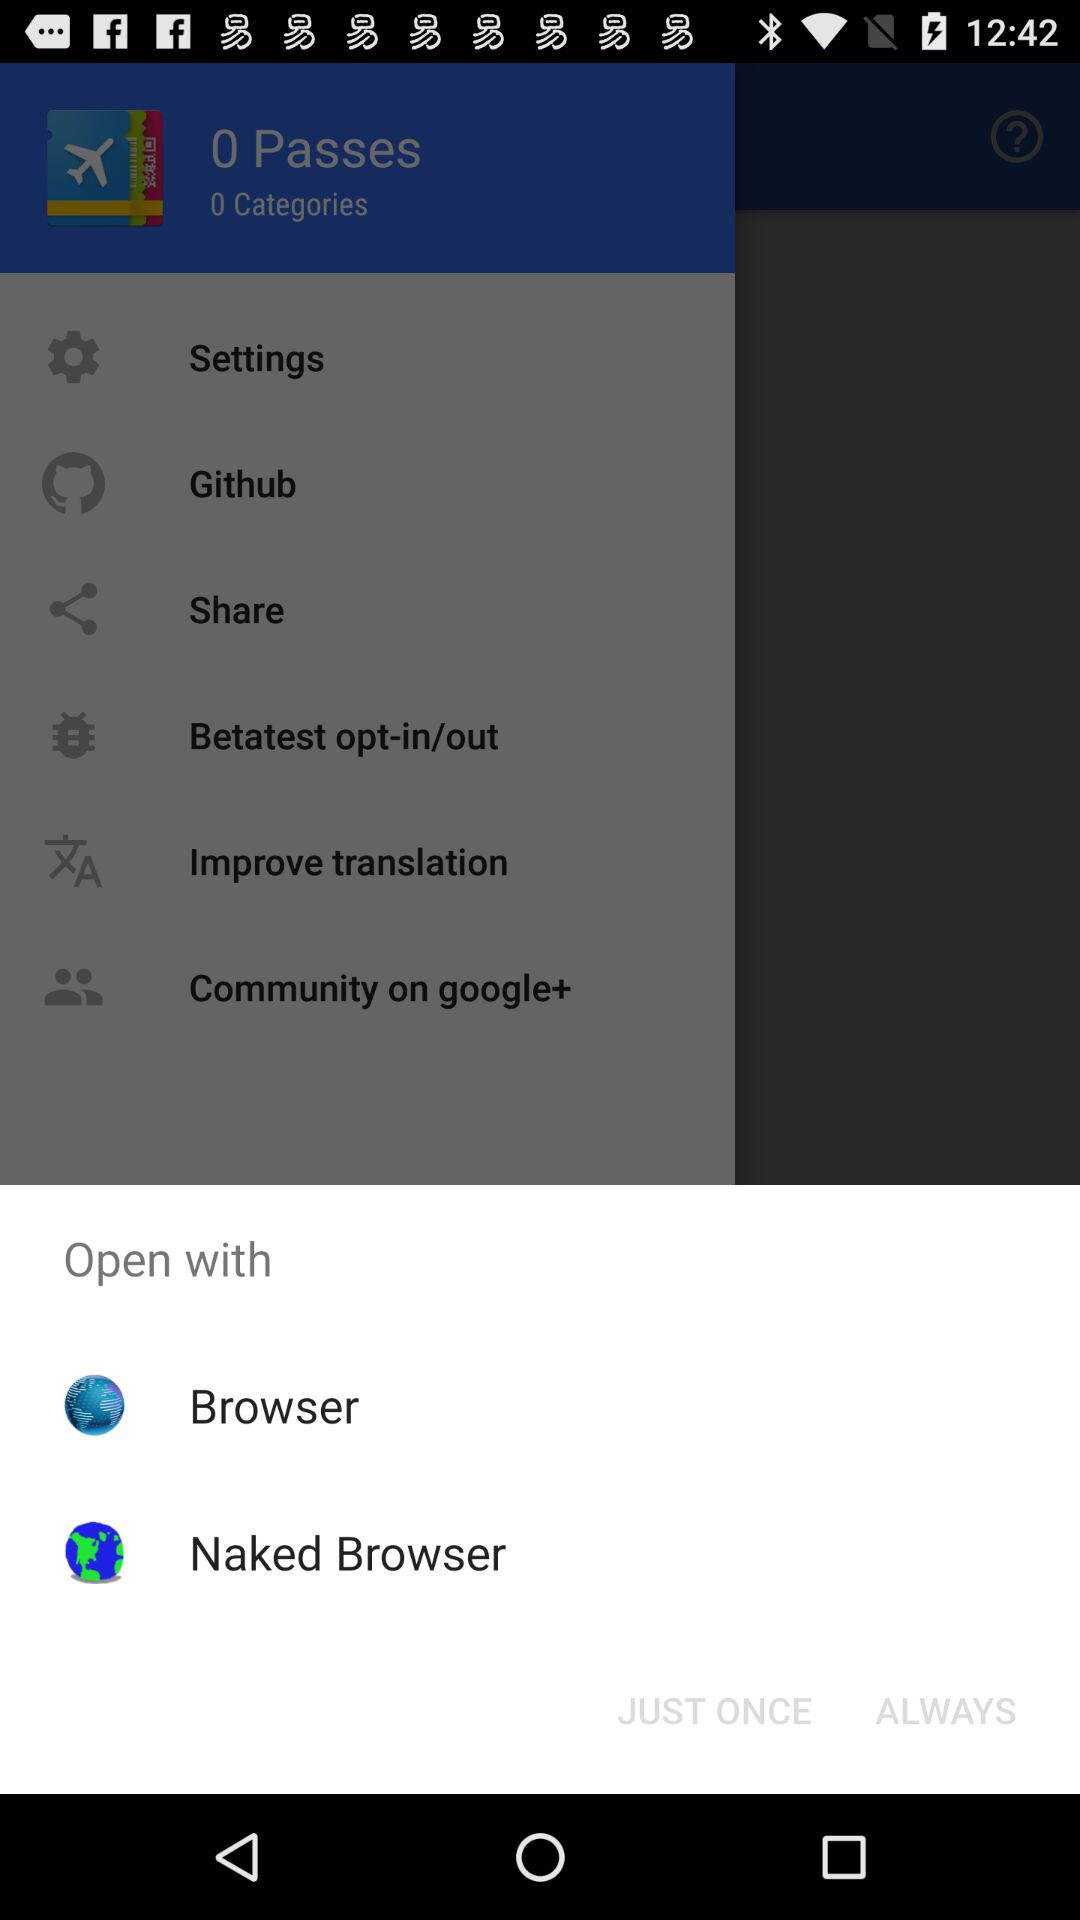  I want to click on click button next to the always button, so click(714, 1710).